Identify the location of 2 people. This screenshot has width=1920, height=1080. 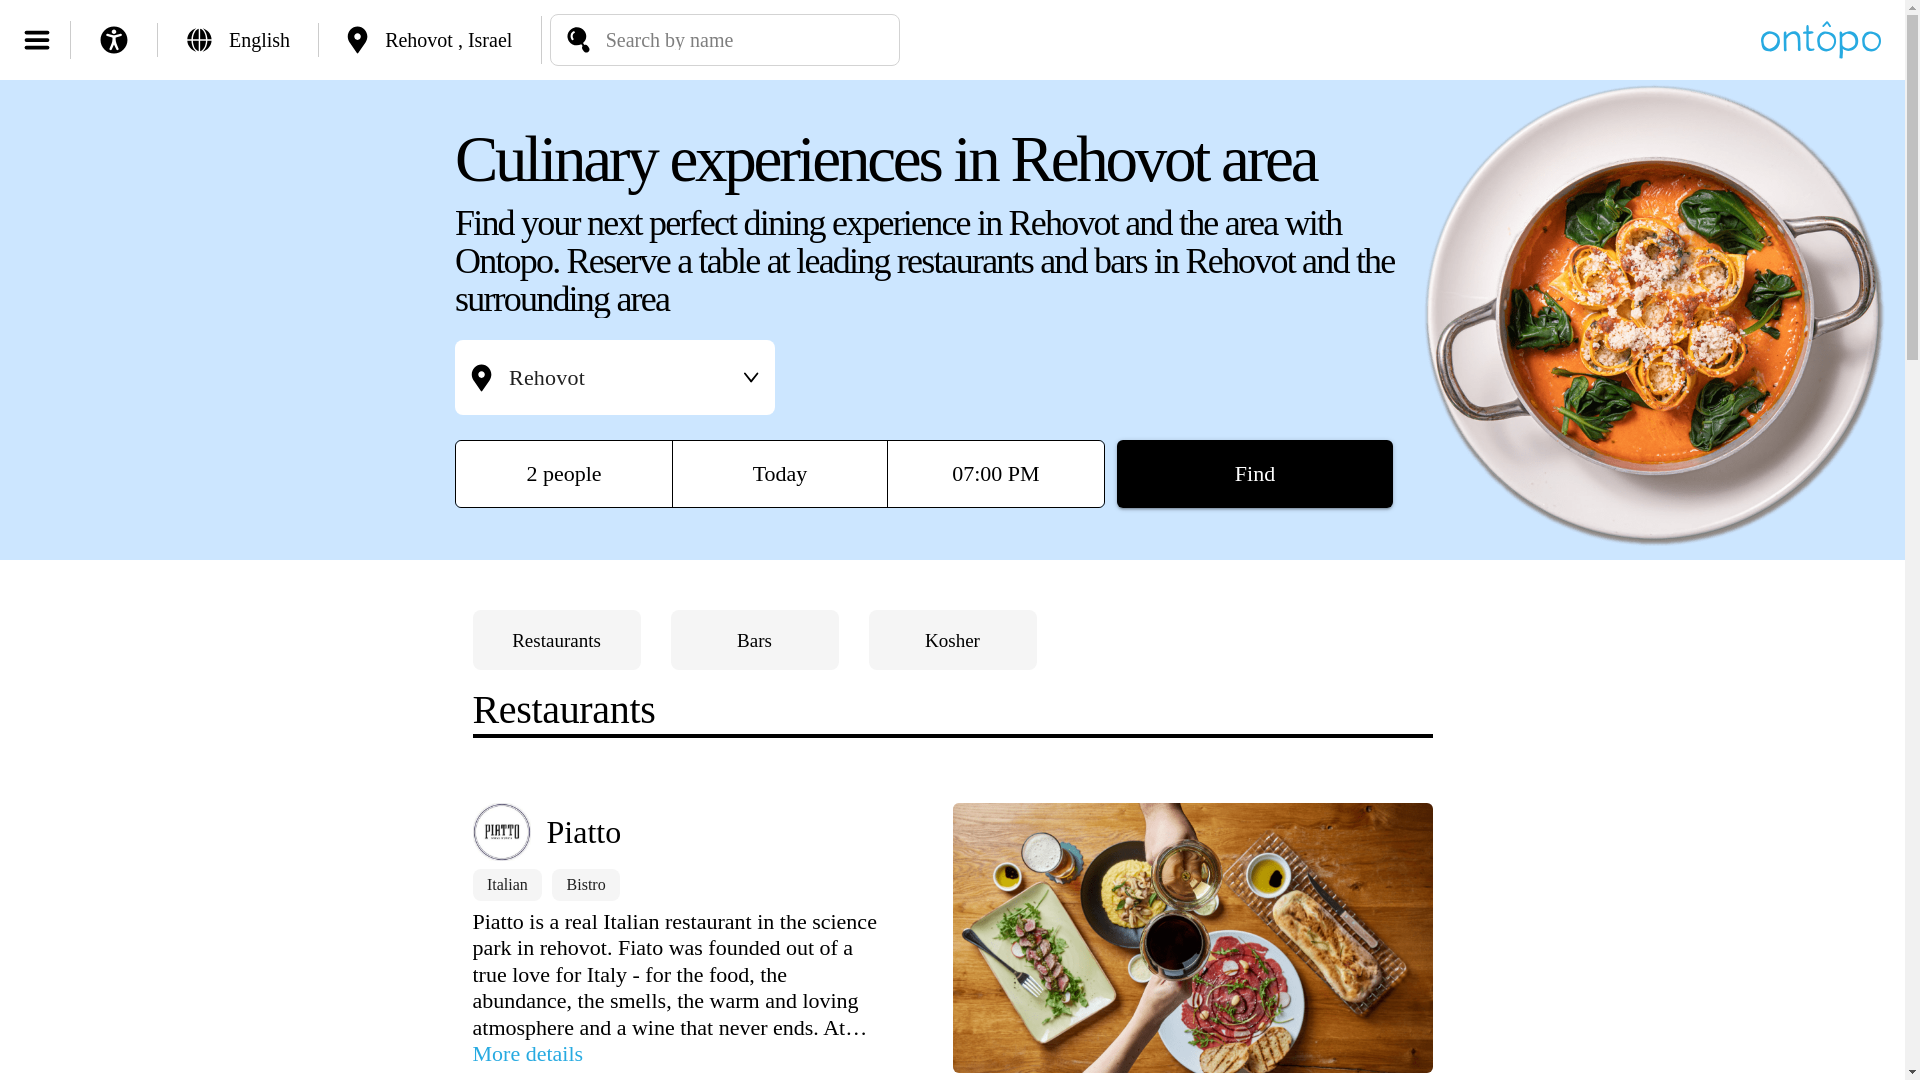
(564, 473).